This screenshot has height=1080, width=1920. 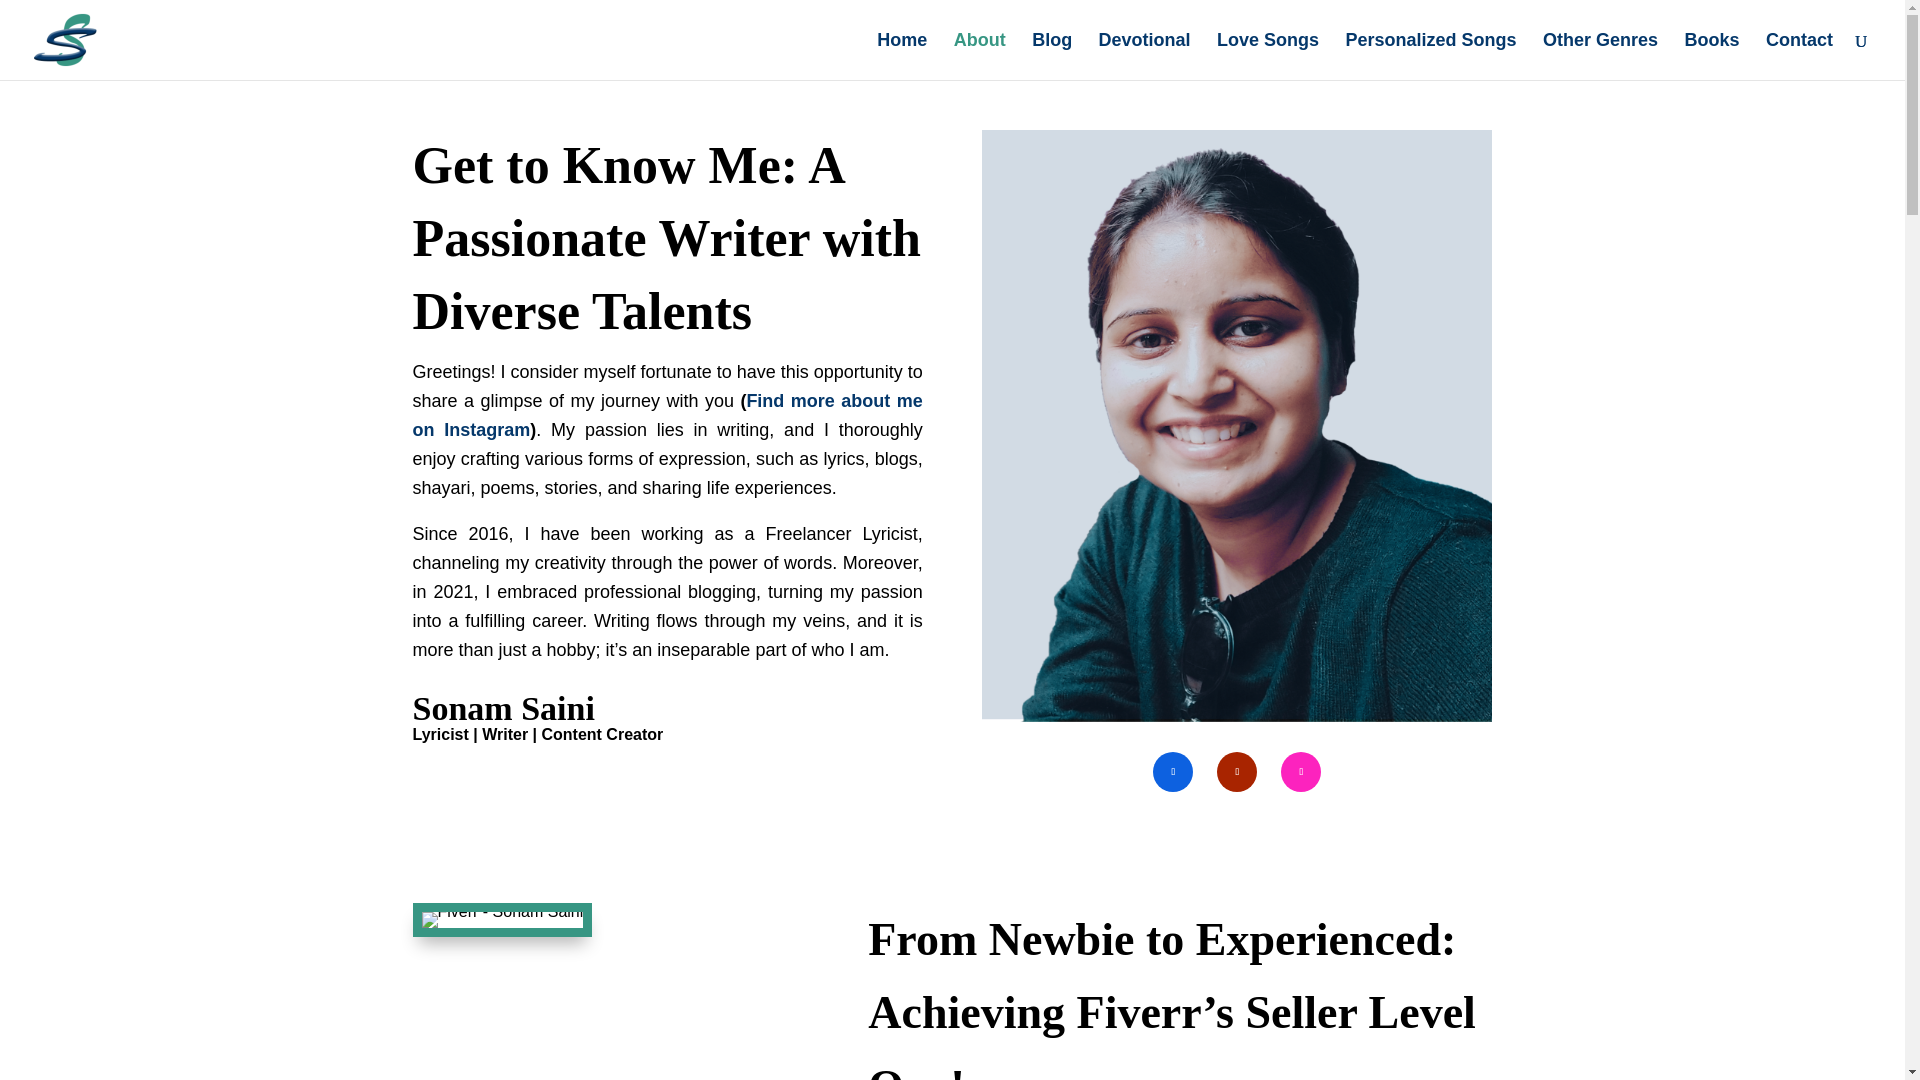 I want to click on Contact, so click(x=1800, y=56).